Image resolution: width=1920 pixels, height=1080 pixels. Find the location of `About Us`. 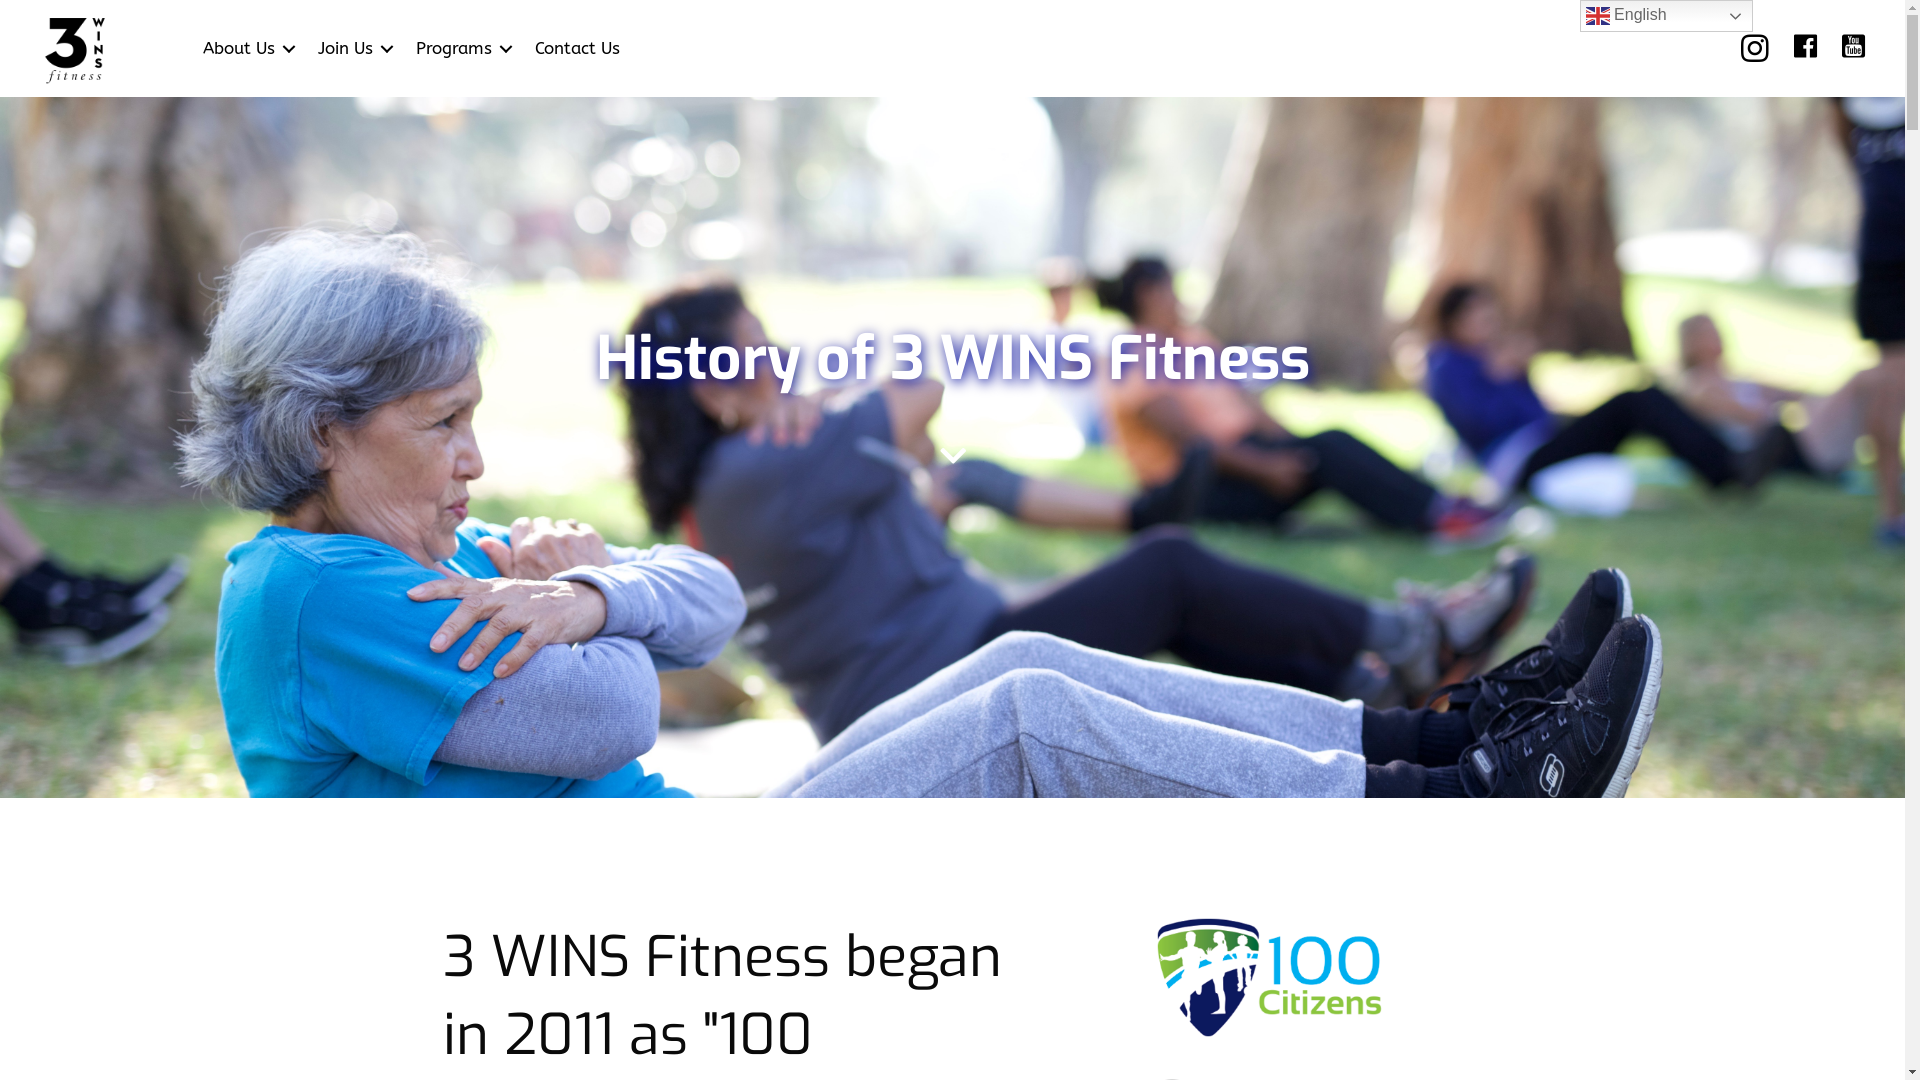

About Us is located at coordinates (246, 48).